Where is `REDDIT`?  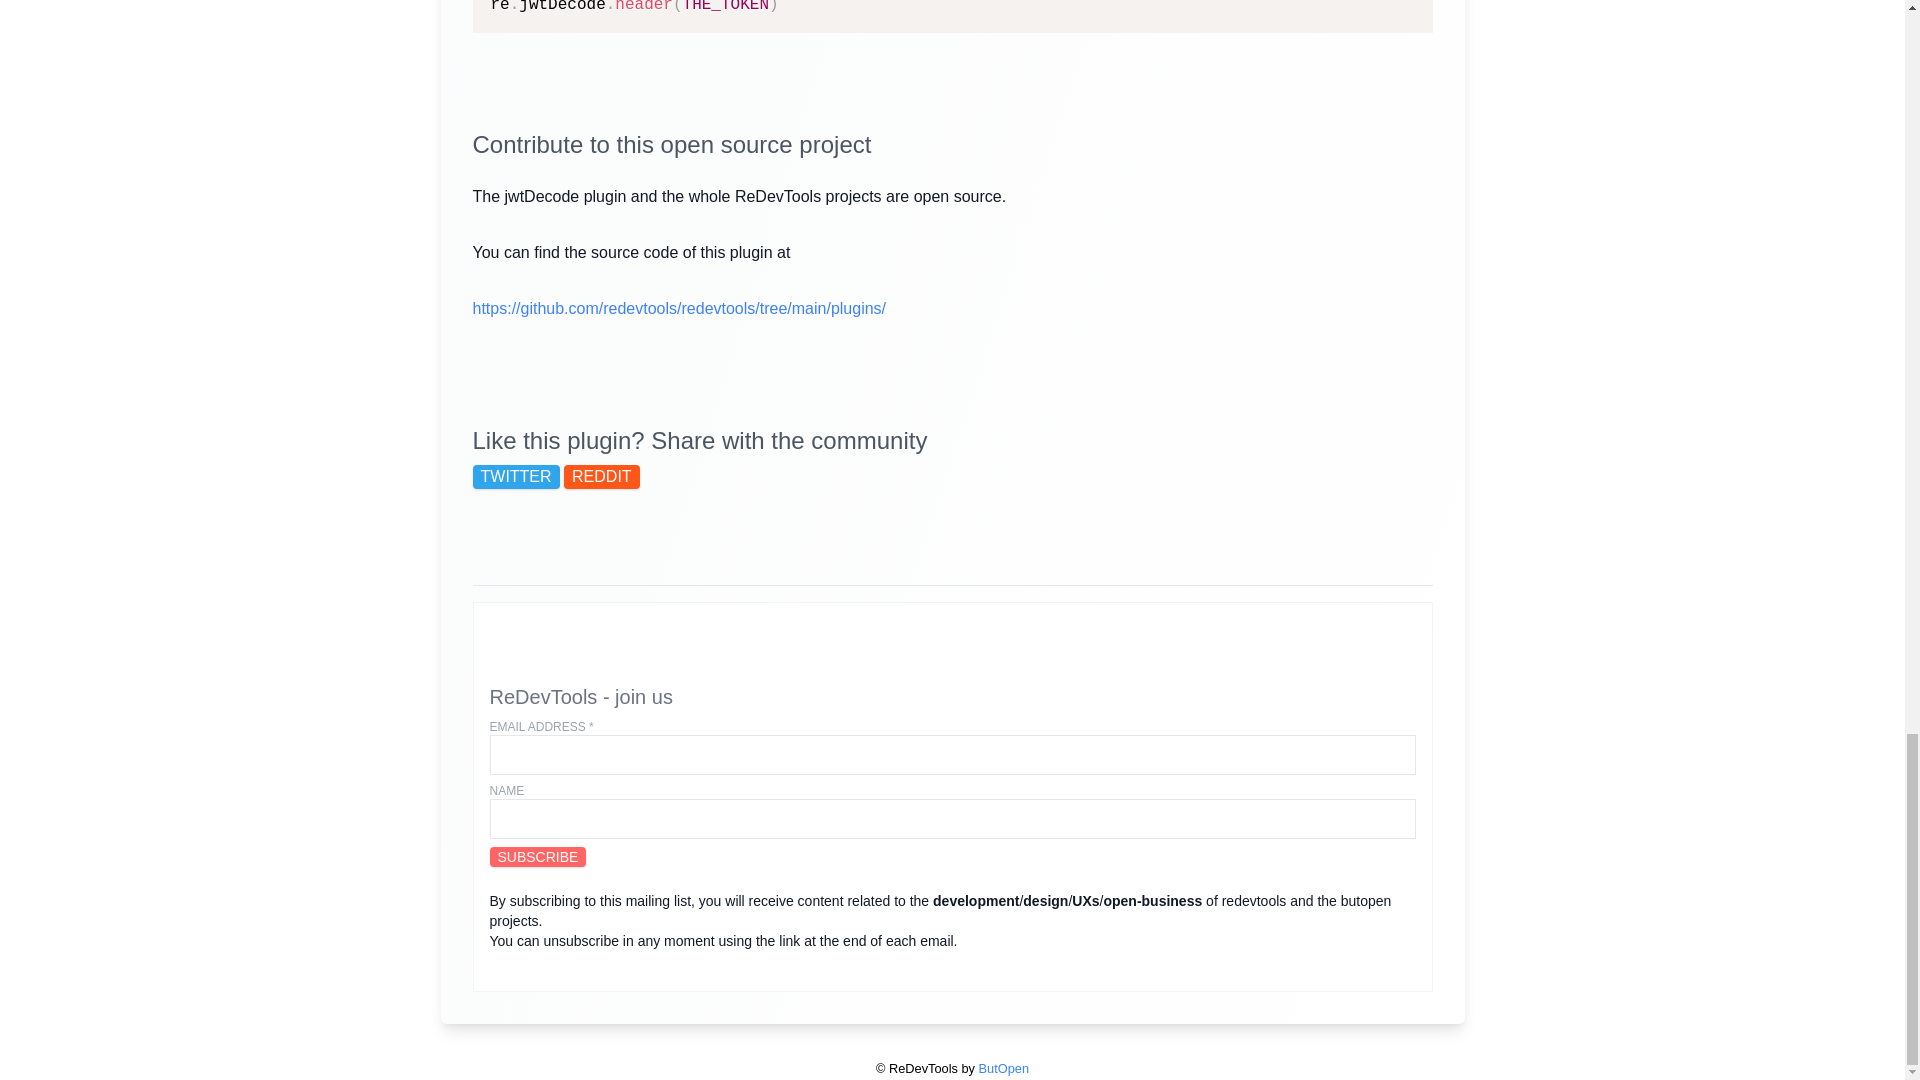 REDDIT is located at coordinates (602, 477).